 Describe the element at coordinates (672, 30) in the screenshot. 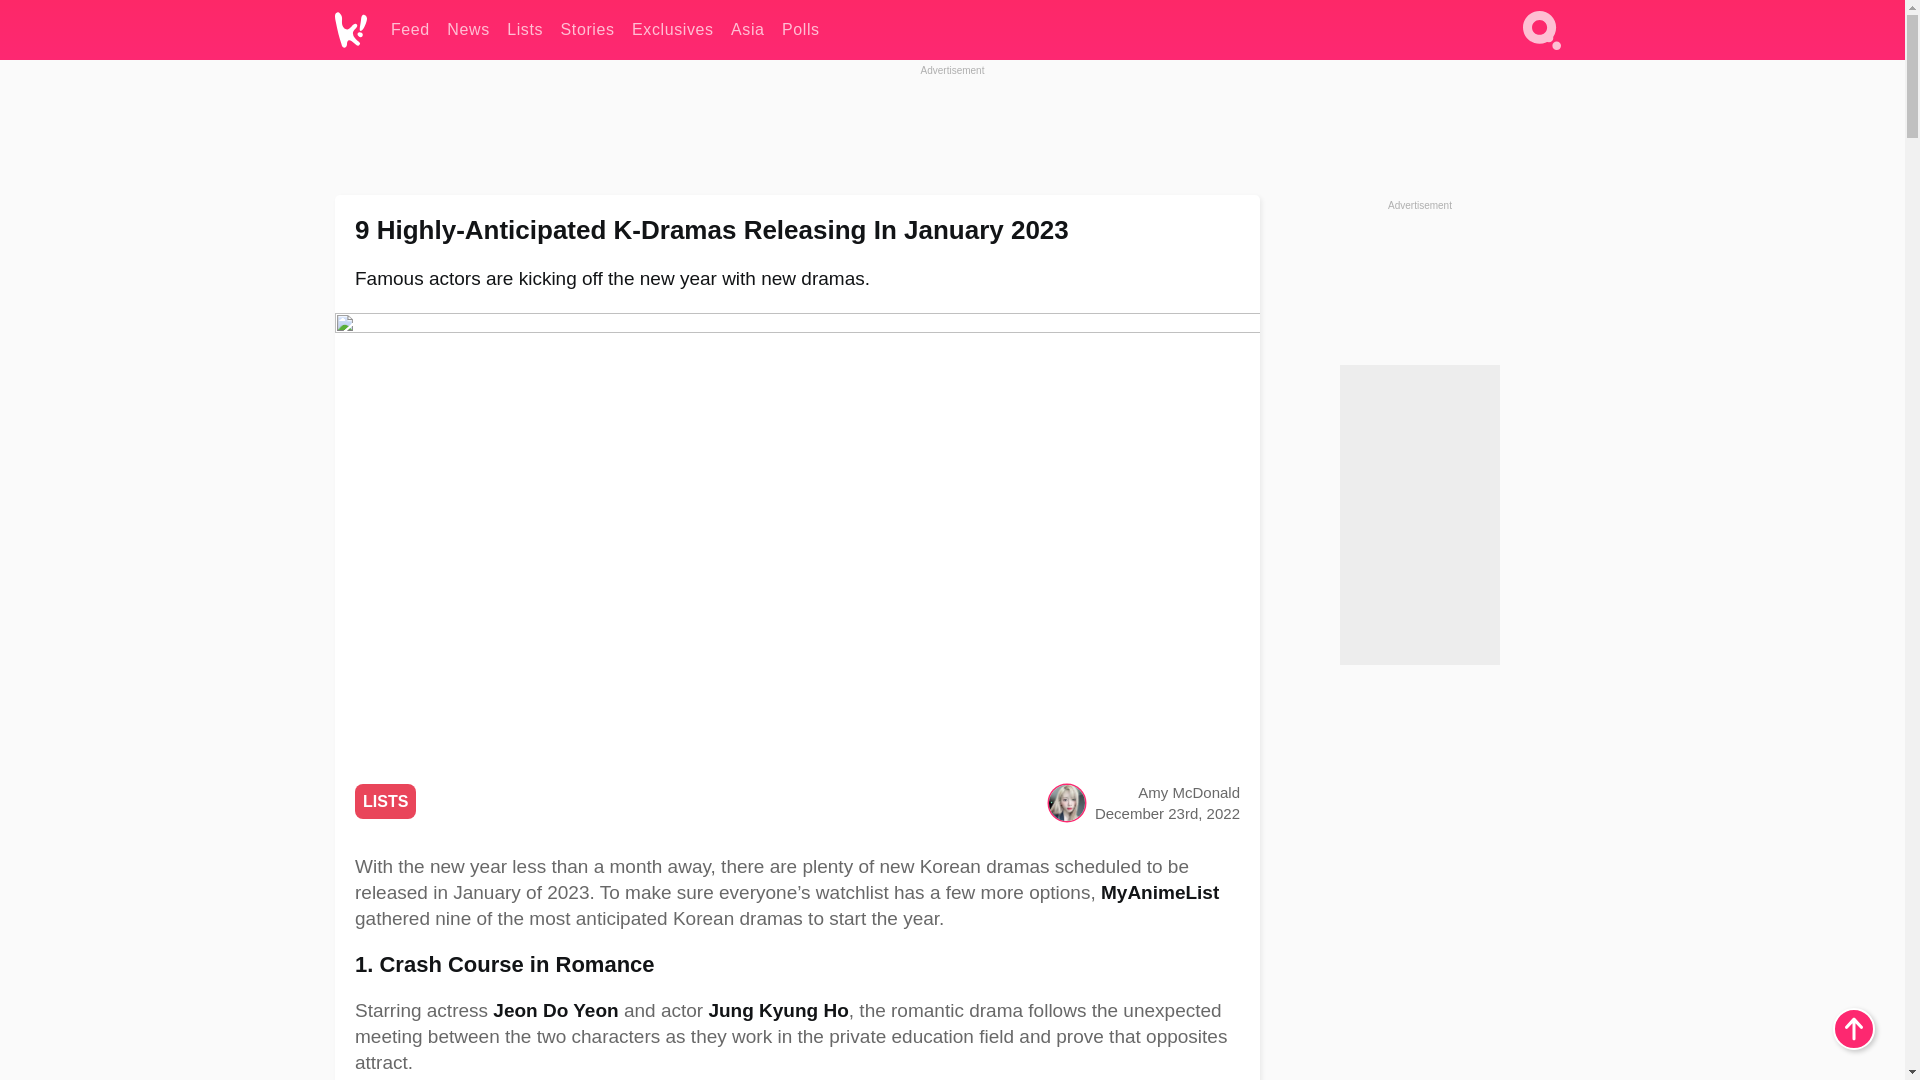

I see `Exclusives` at that location.